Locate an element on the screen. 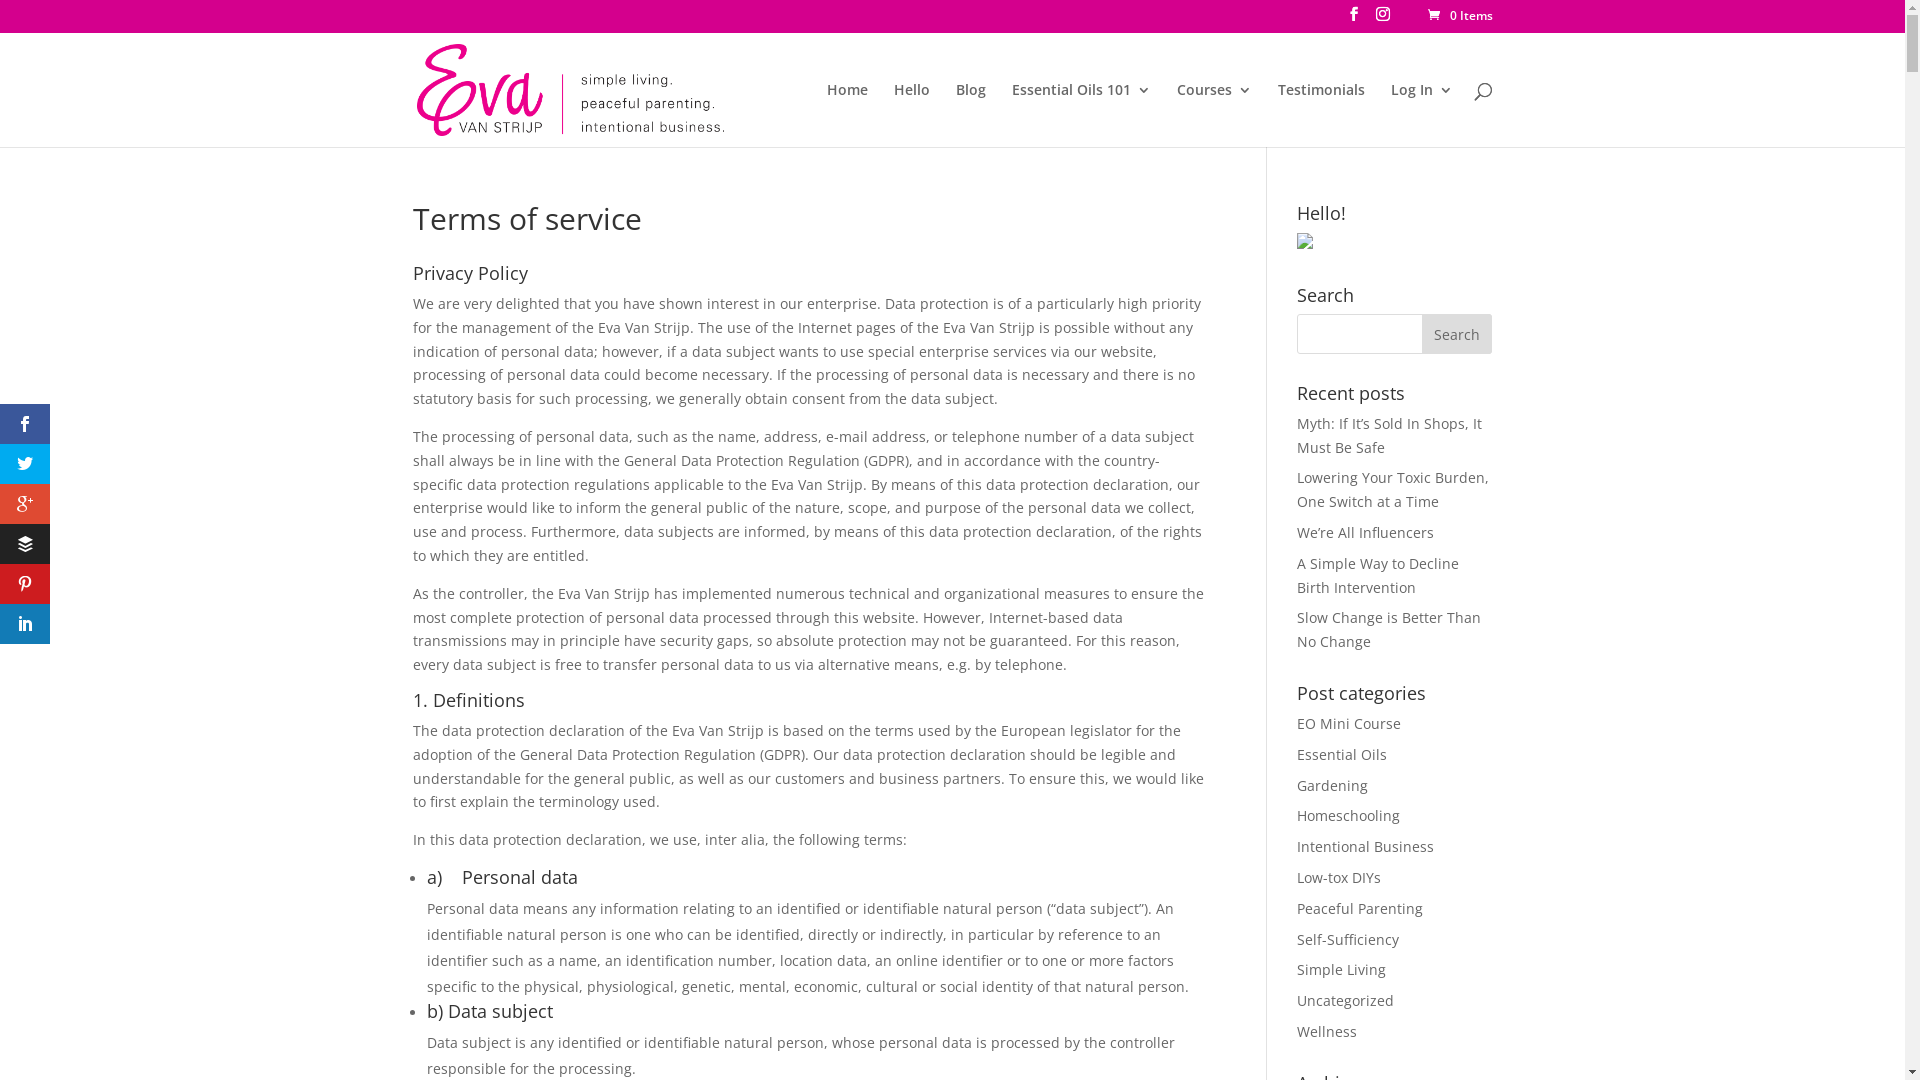 Image resolution: width=1920 pixels, height=1080 pixels. Testimonials is located at coordinates (1322, 114).